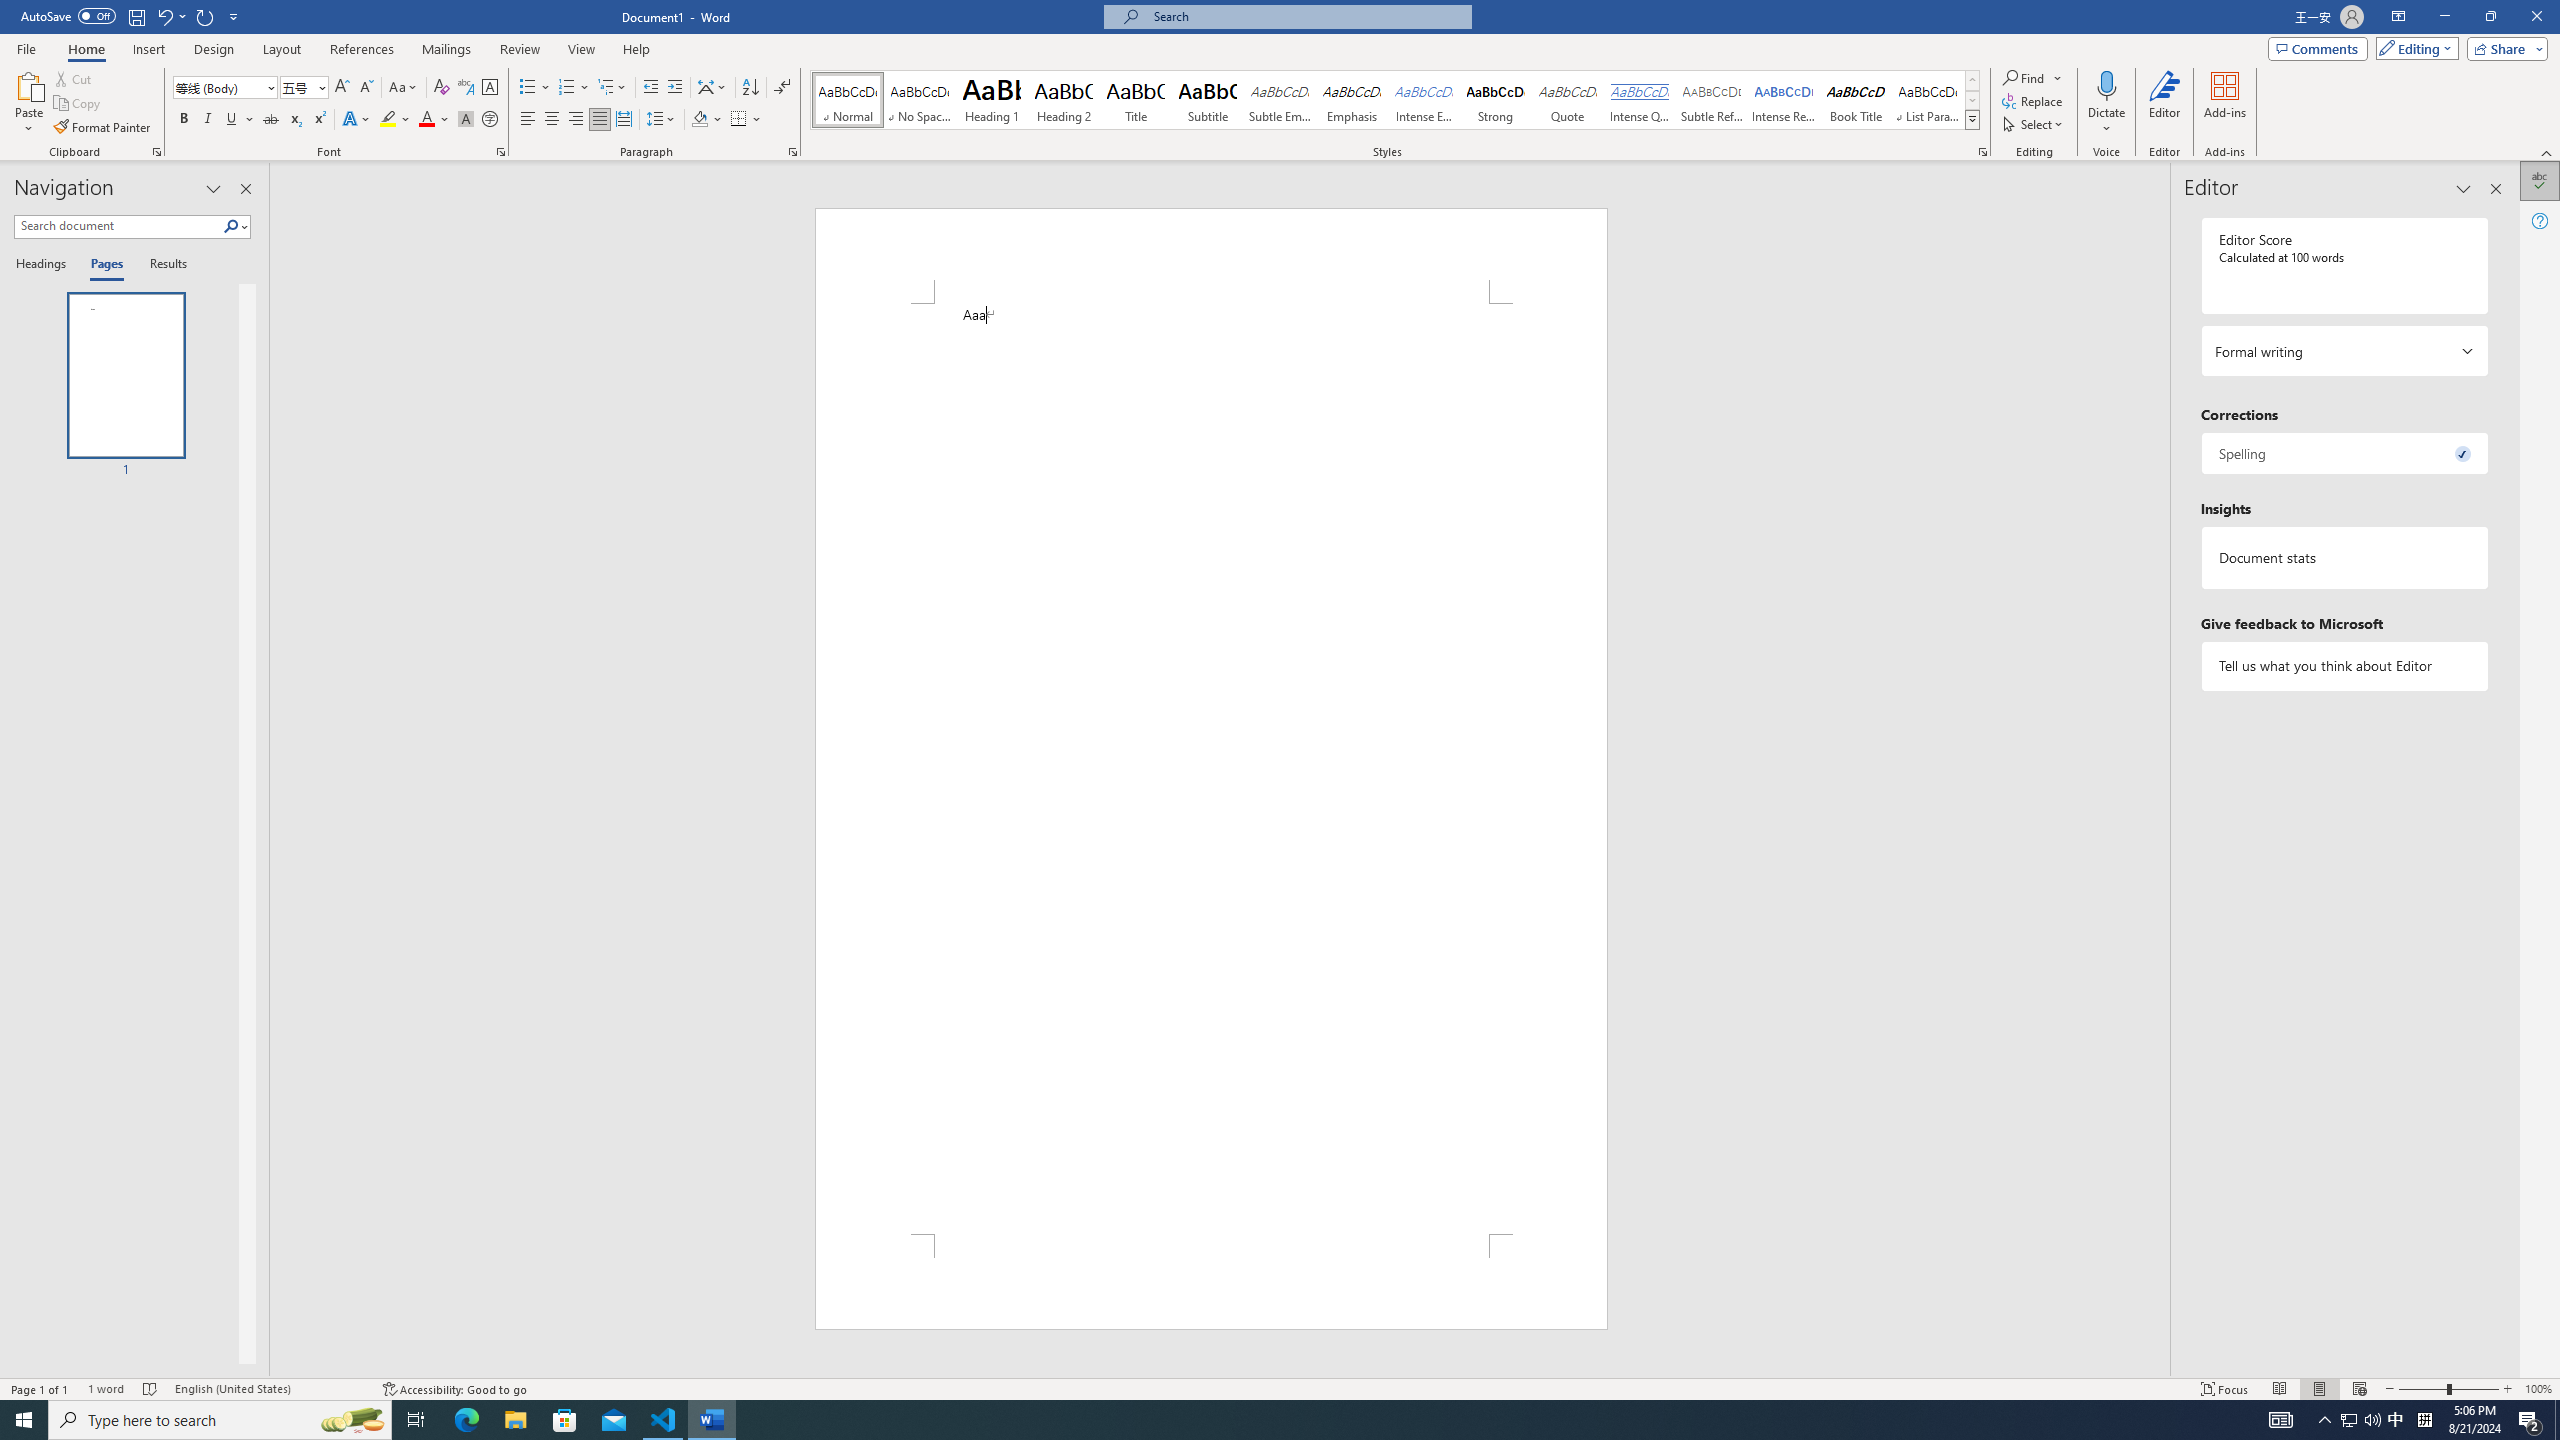 This screenshot has height=1440, width=2560. I want to click on Font..., so click(502, 152).